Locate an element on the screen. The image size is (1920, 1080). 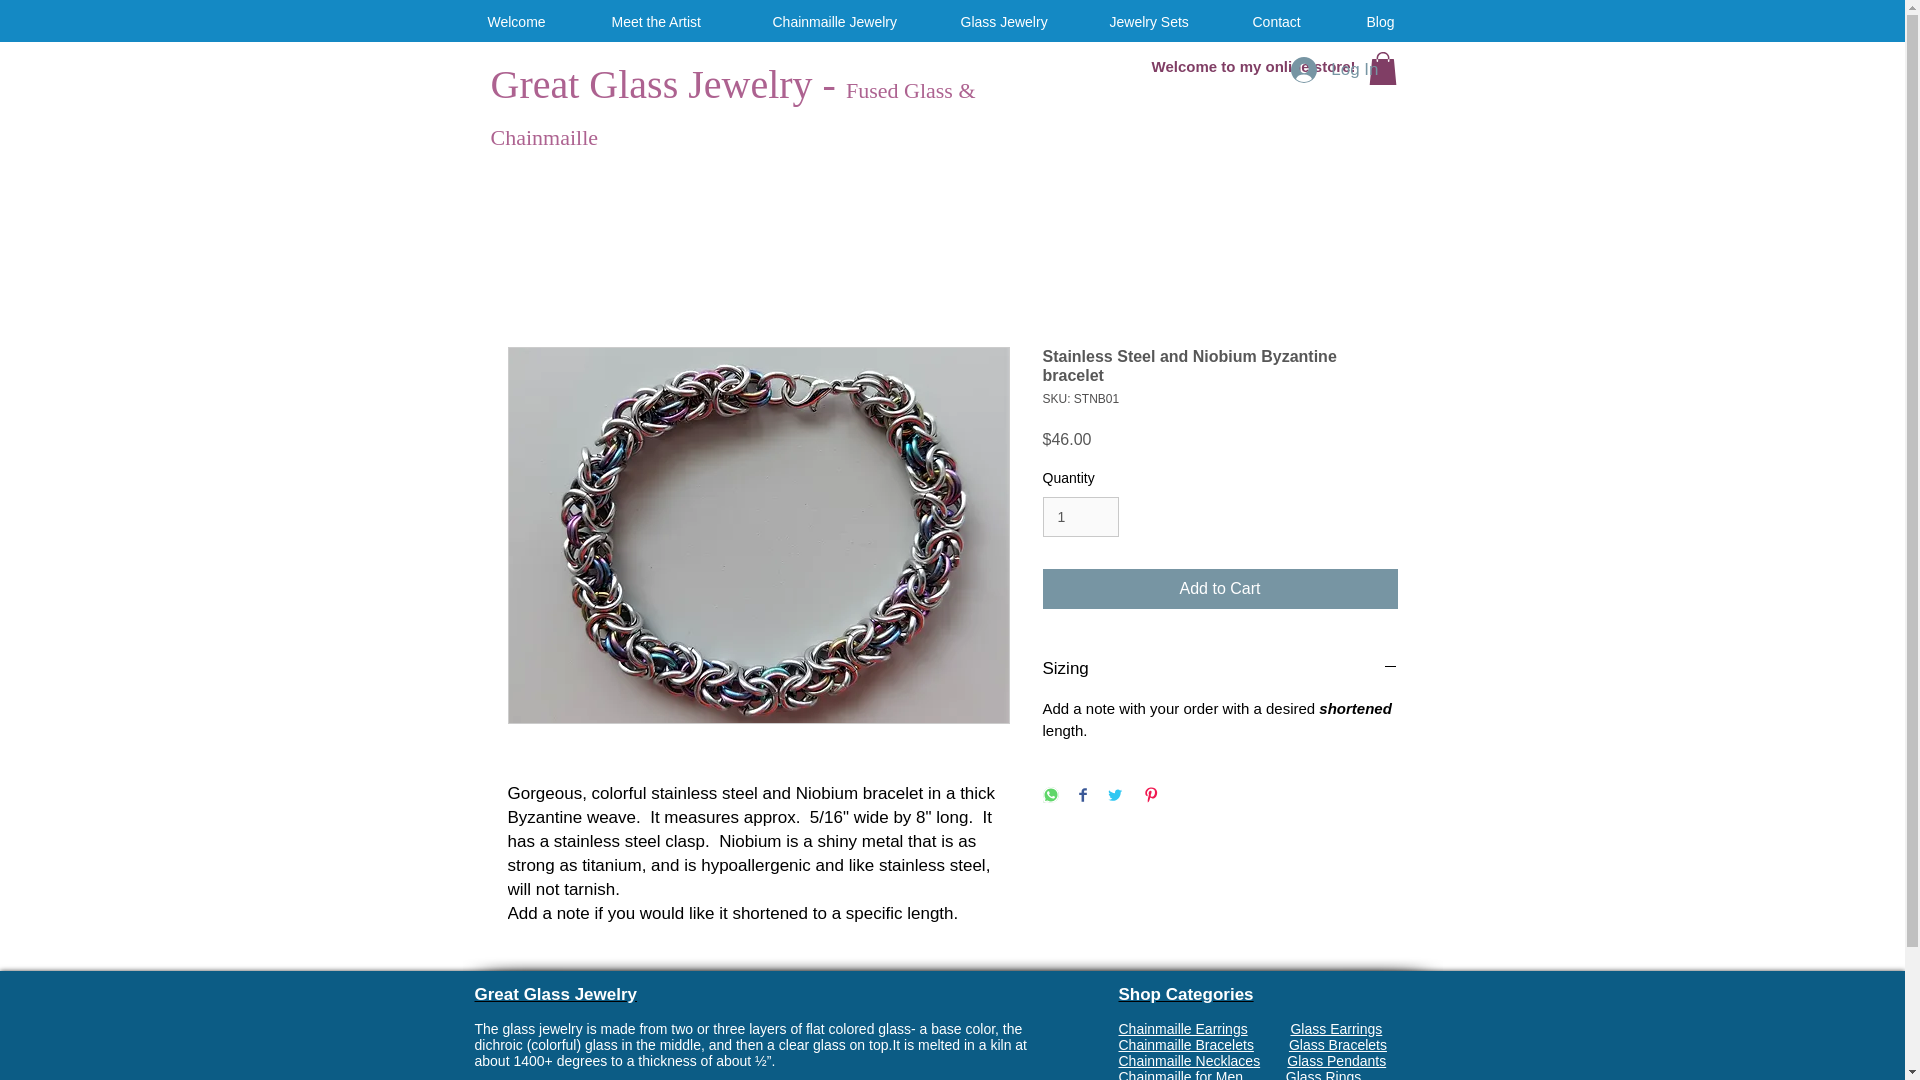
Jewelry Sets is located at coordinates (1155, 22).